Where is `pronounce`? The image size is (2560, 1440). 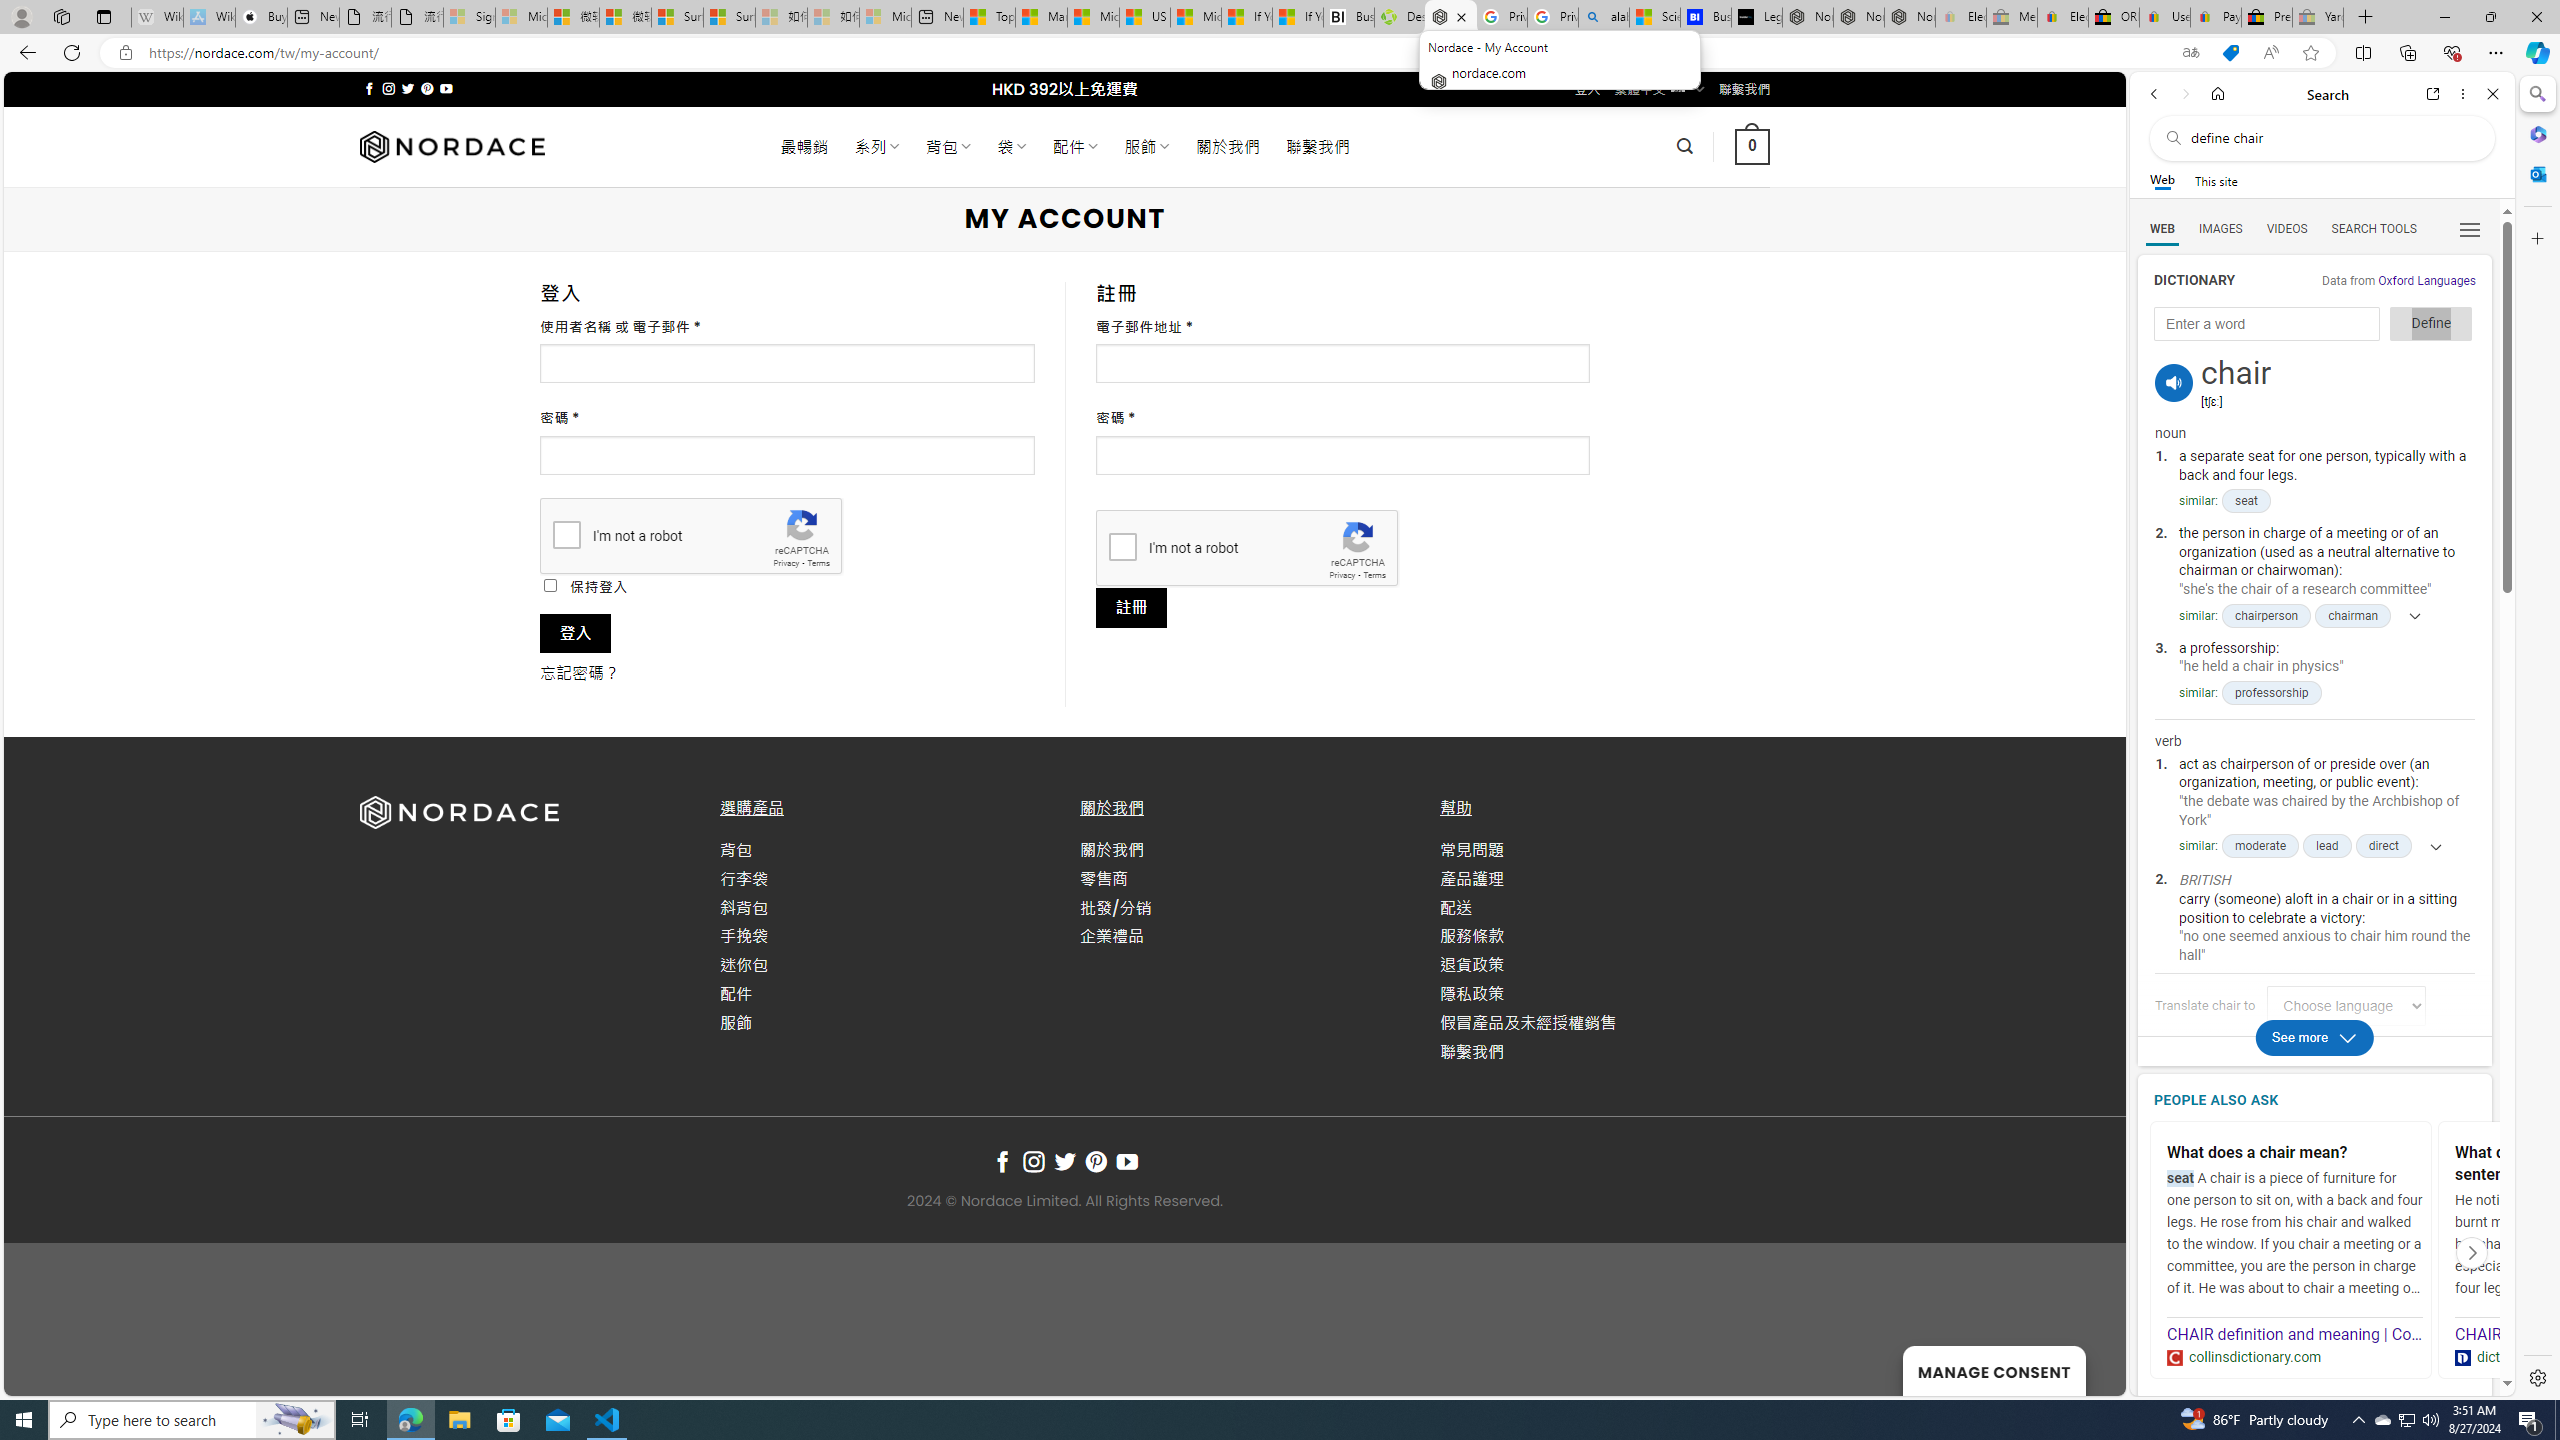
pronounce is located at coordinates (2174, 382).